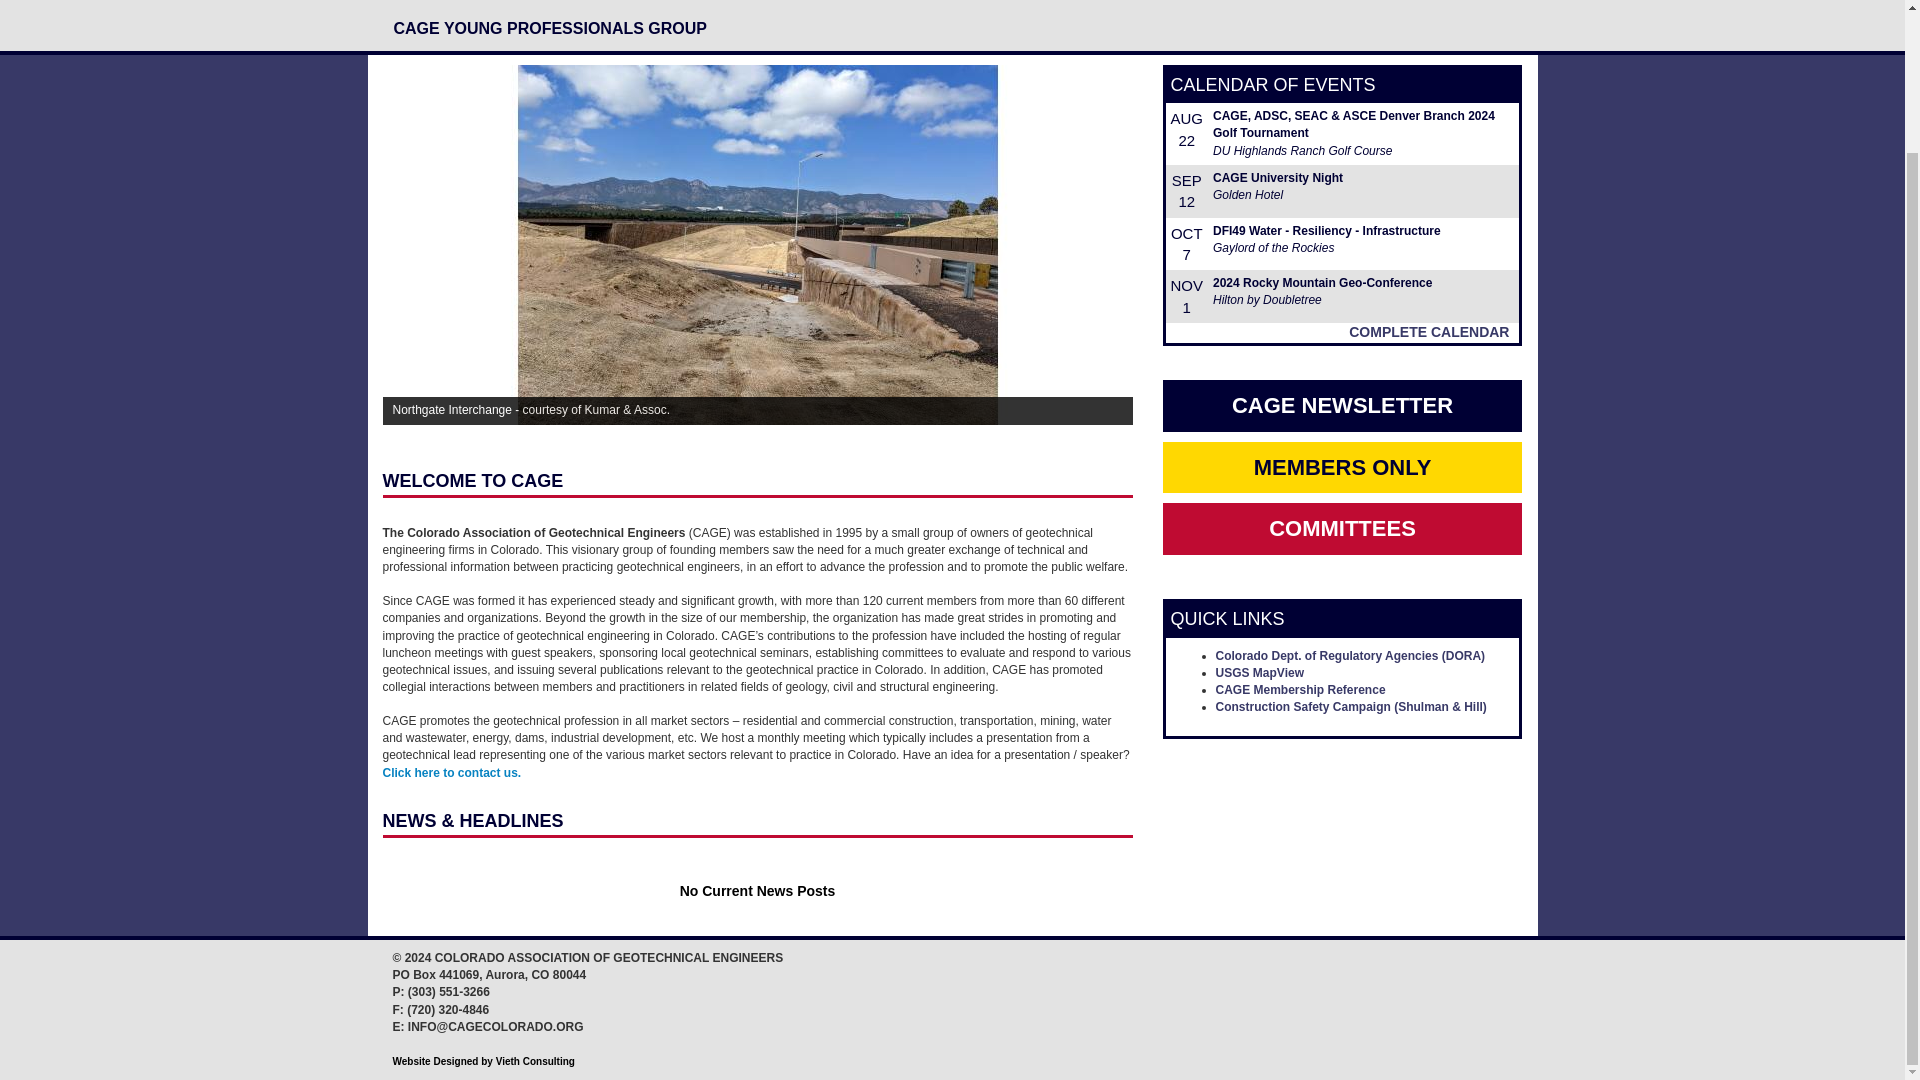 The image size is (1920, 1080). What do you see at coordinates (832, 8) in the screenshot?
I see `PUBLICATIONS` at bounding box center [832, 8].